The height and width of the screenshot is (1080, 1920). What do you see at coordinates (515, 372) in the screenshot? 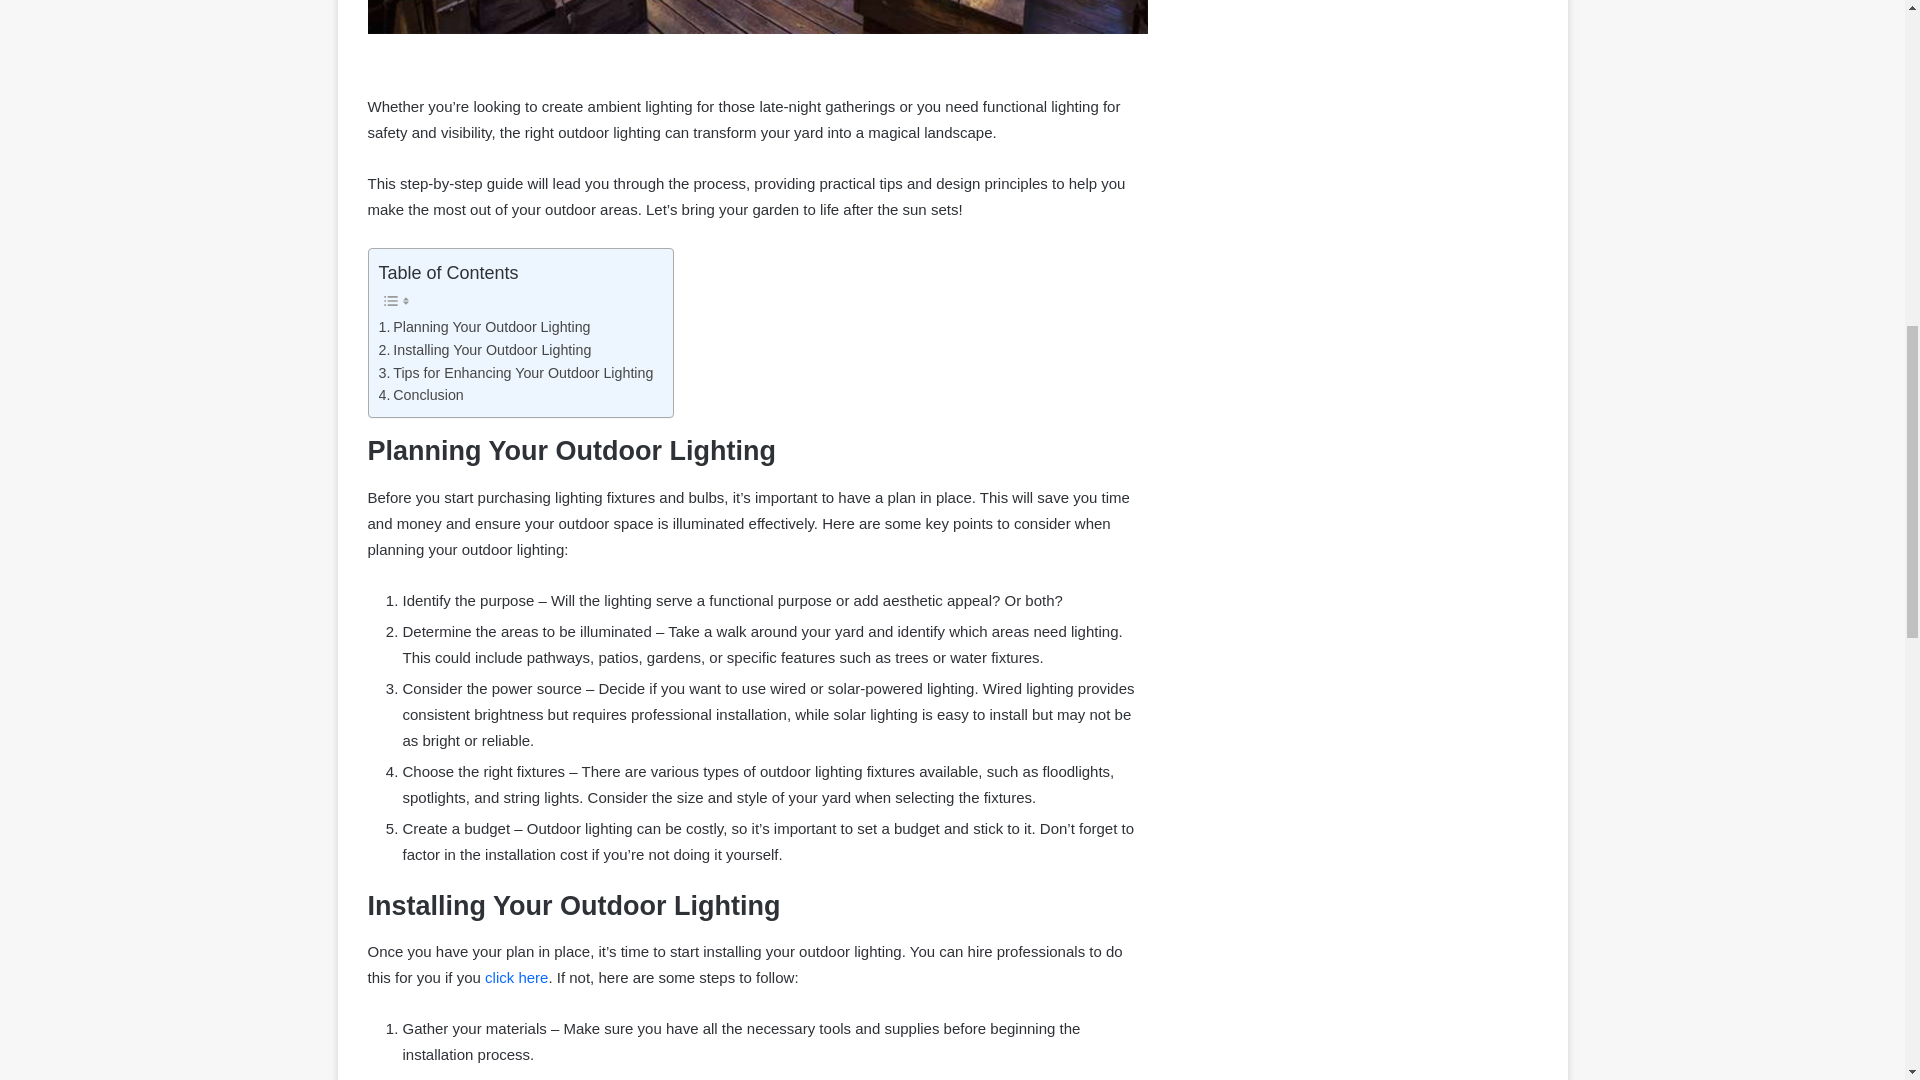
I see `Tips for Enhancing Your Outdoor Lighting` at bounding box center [515, 372].